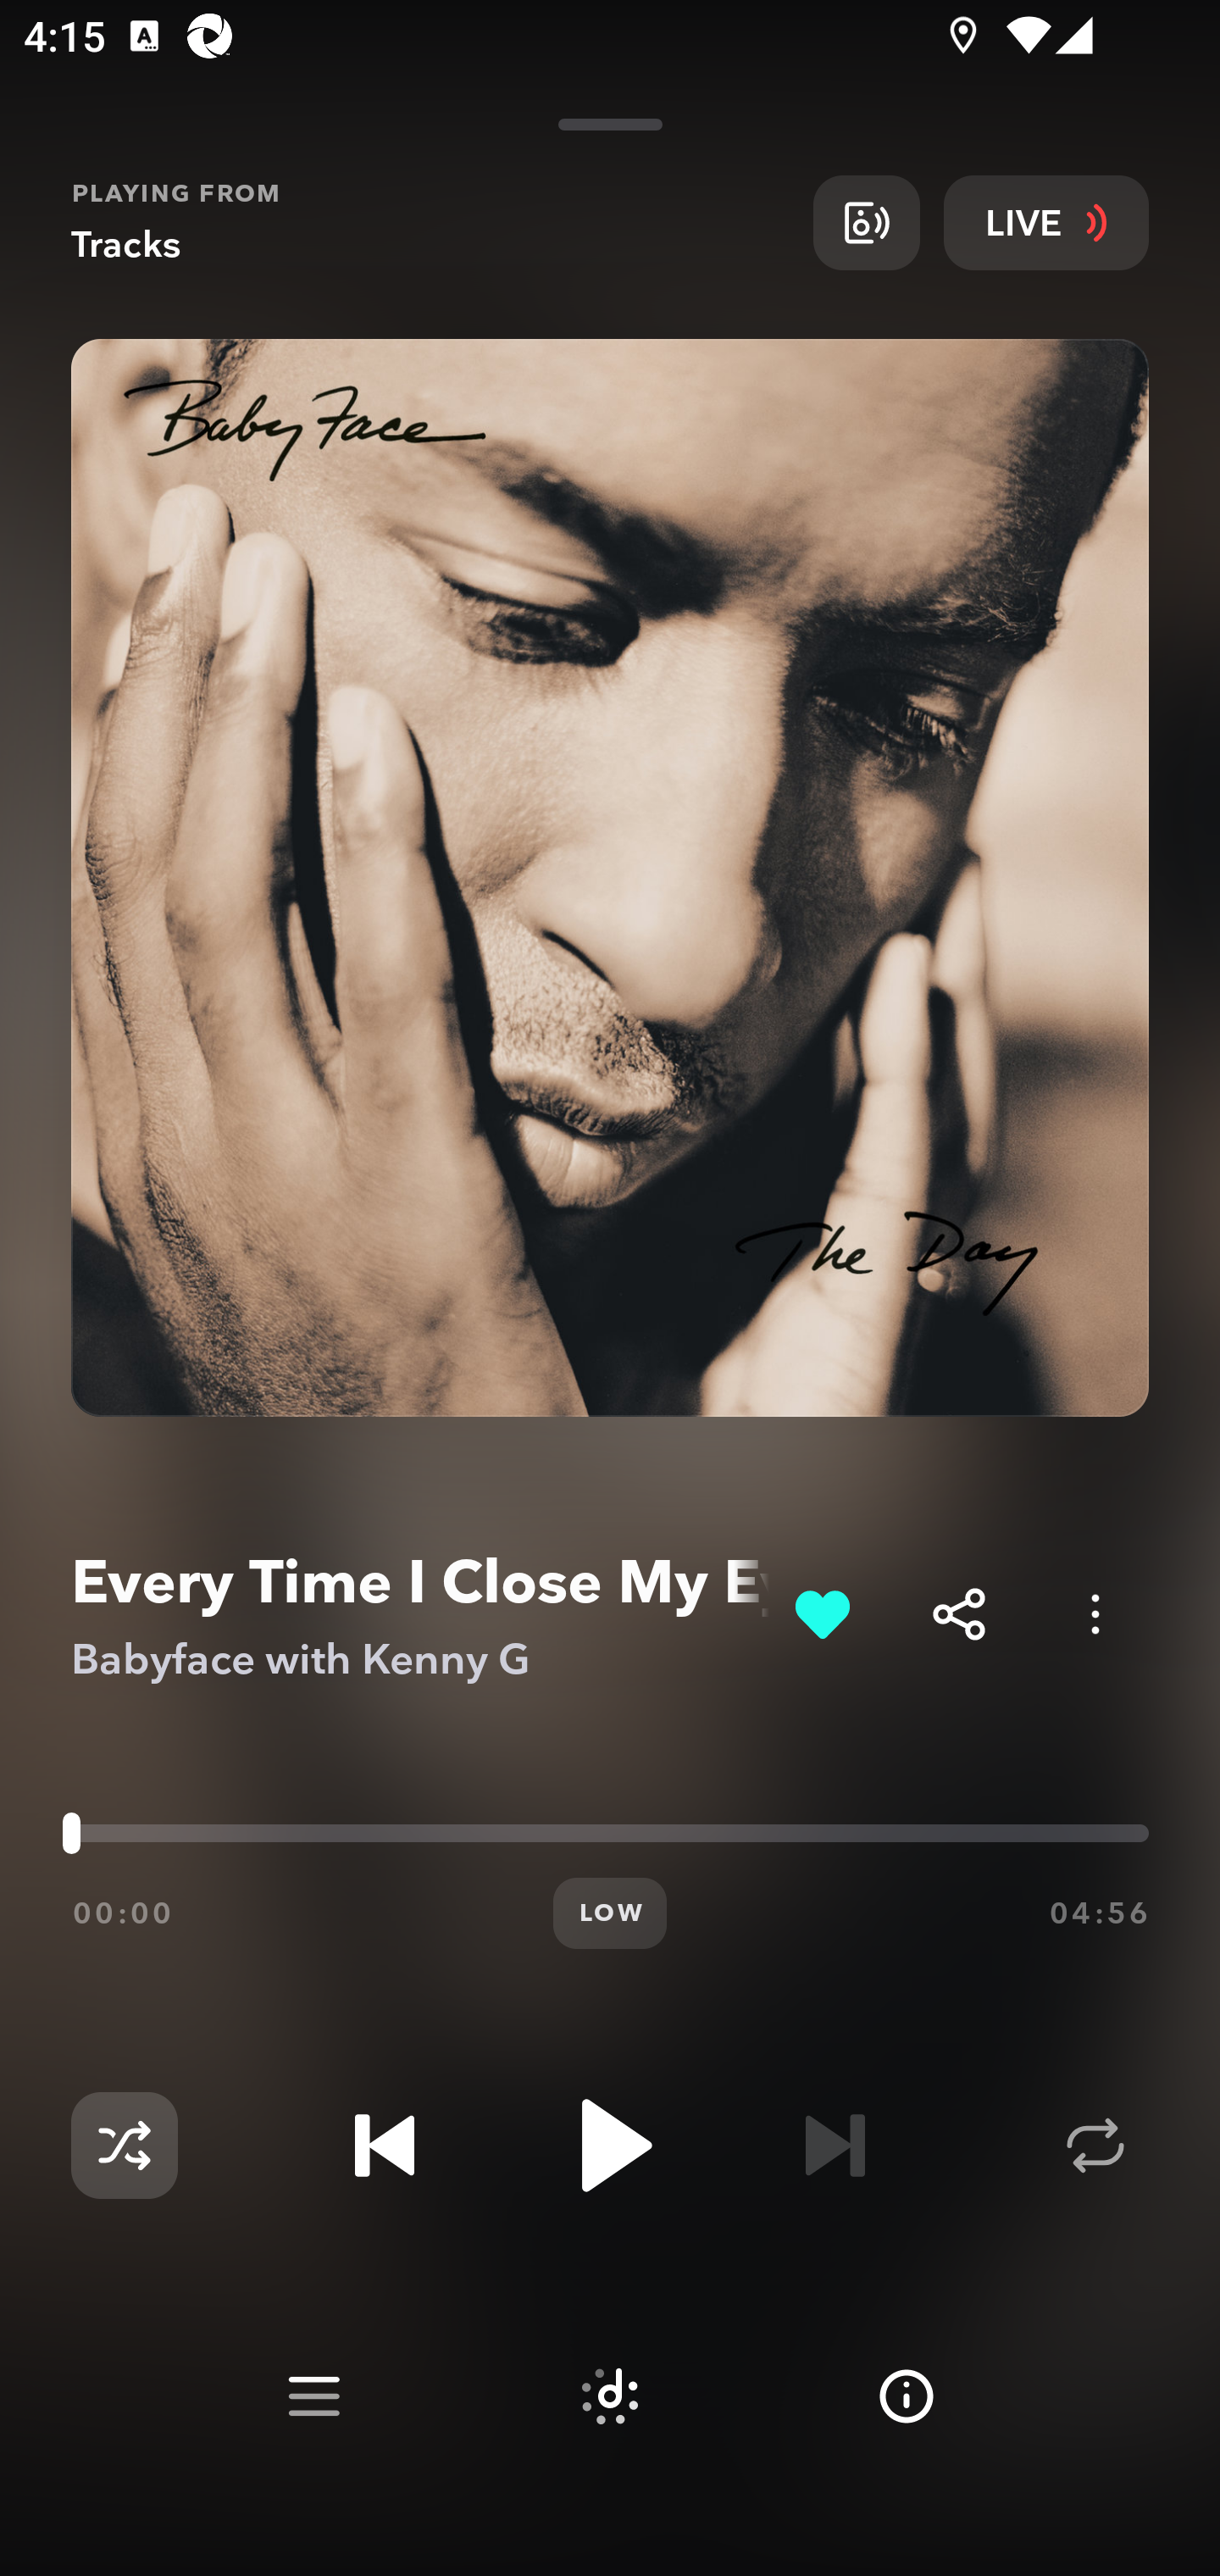 This screenshot has height=2576, width=1220. I want to click on Next, so click(835, 2146).